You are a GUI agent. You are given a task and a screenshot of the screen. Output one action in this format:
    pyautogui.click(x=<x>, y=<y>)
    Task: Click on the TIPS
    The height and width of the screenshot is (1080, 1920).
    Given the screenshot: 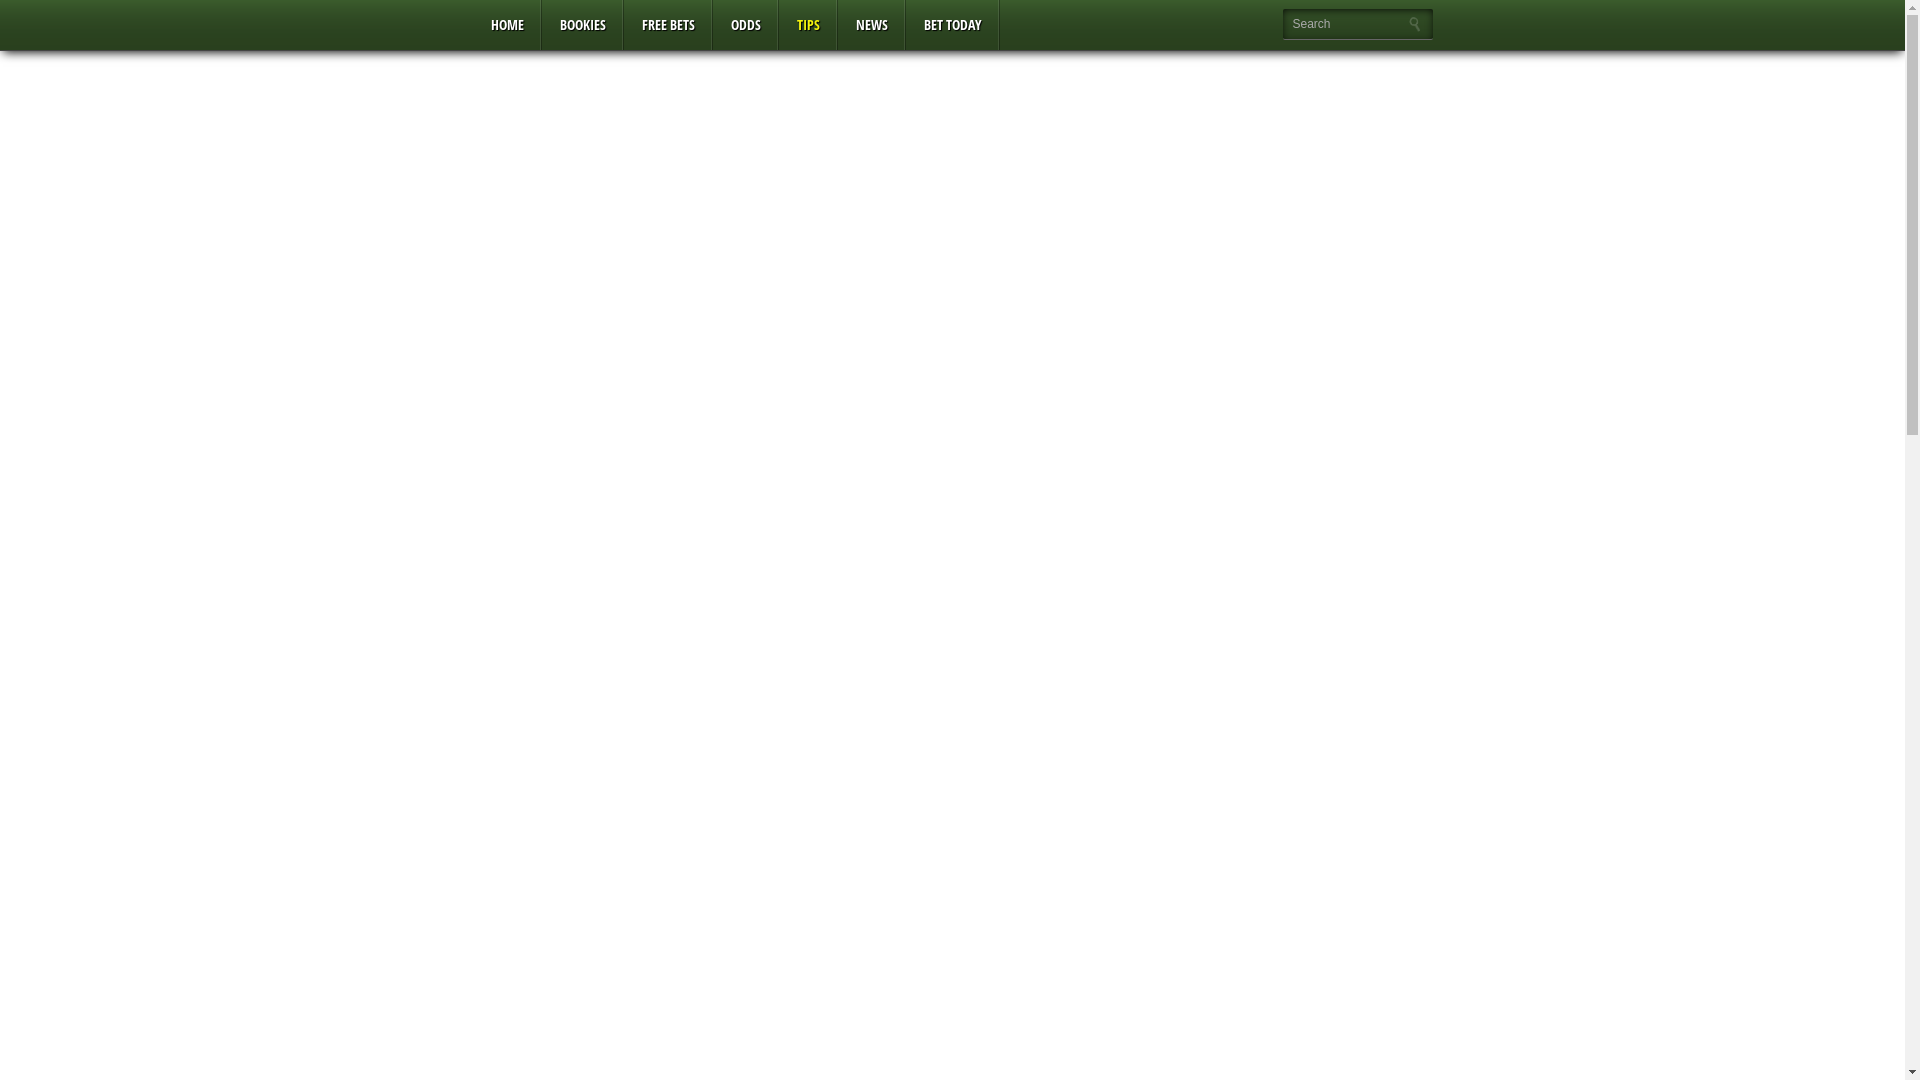 What is the action you would take?
    pyautogui.click(x=808, y=25)
    